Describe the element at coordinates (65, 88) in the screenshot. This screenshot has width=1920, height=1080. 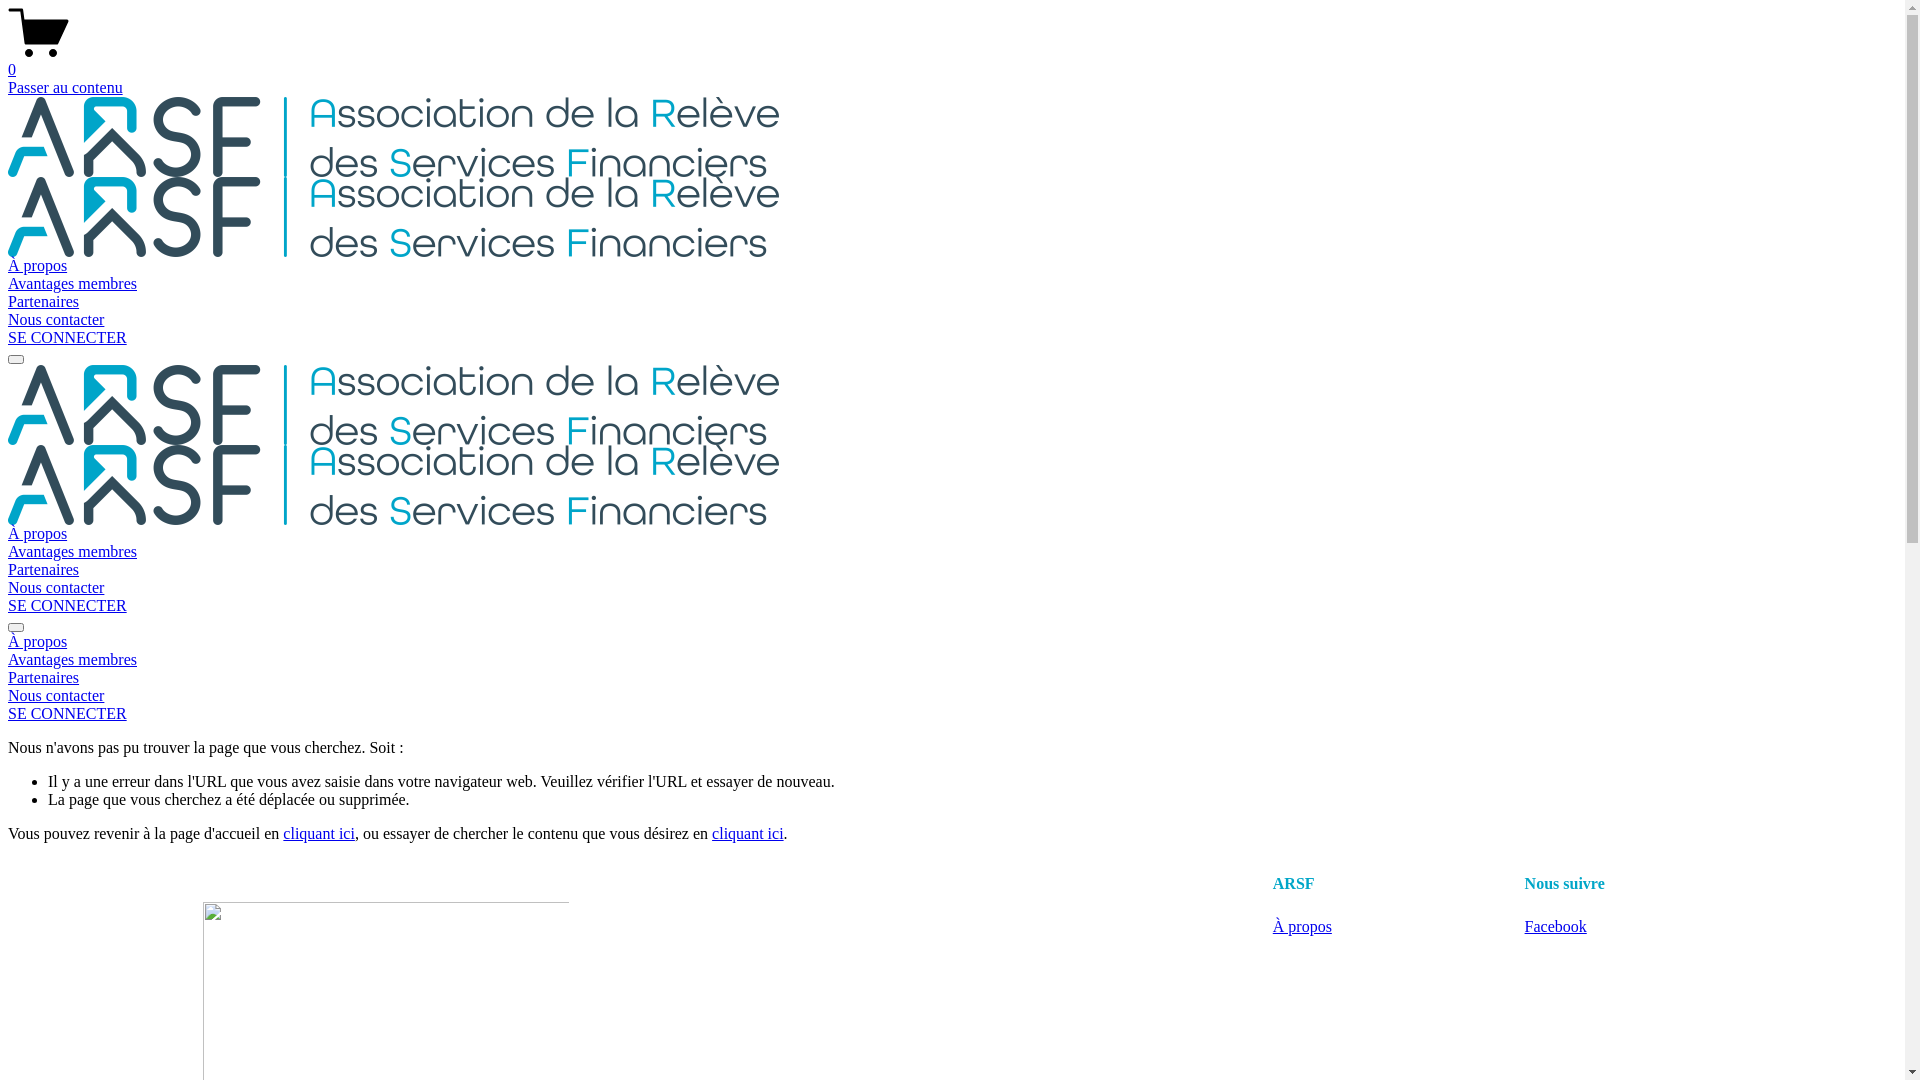
I see `Passer au contenu` at that location.